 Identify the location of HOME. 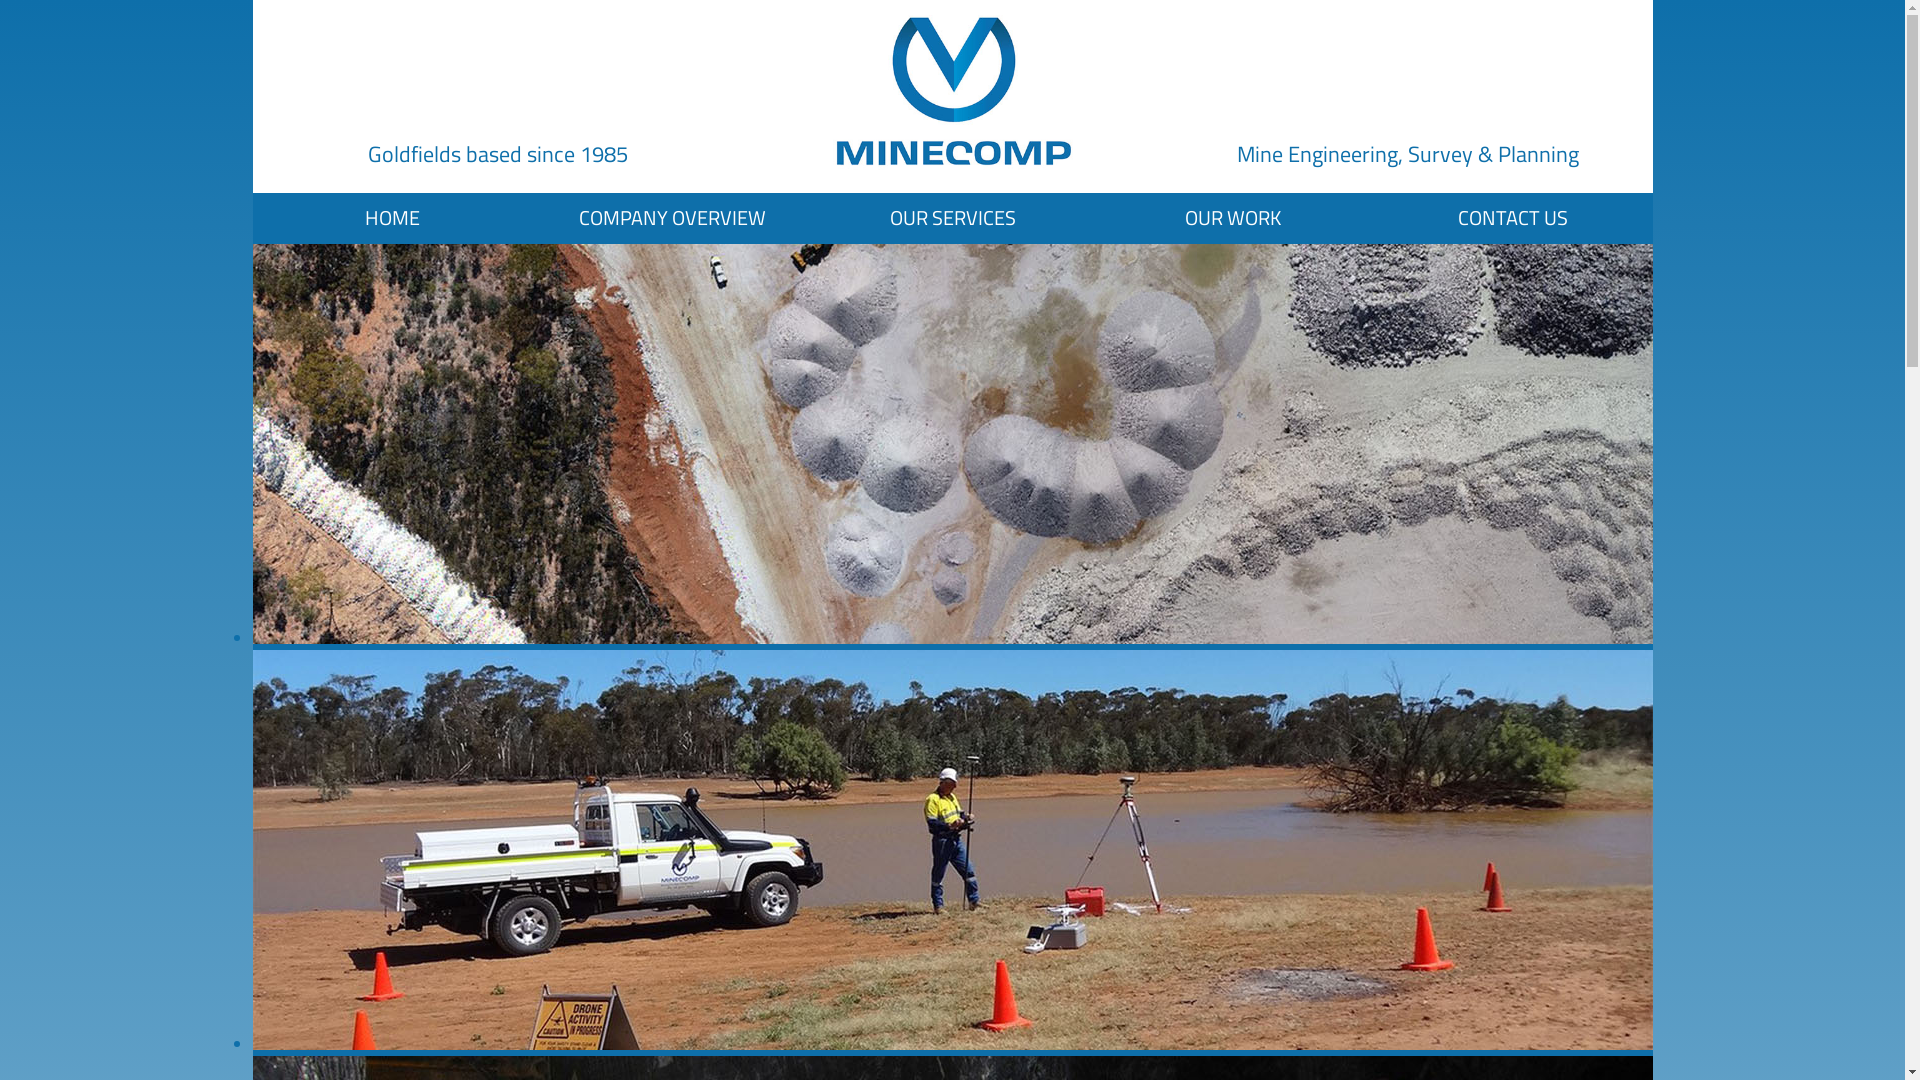
(392, 218).